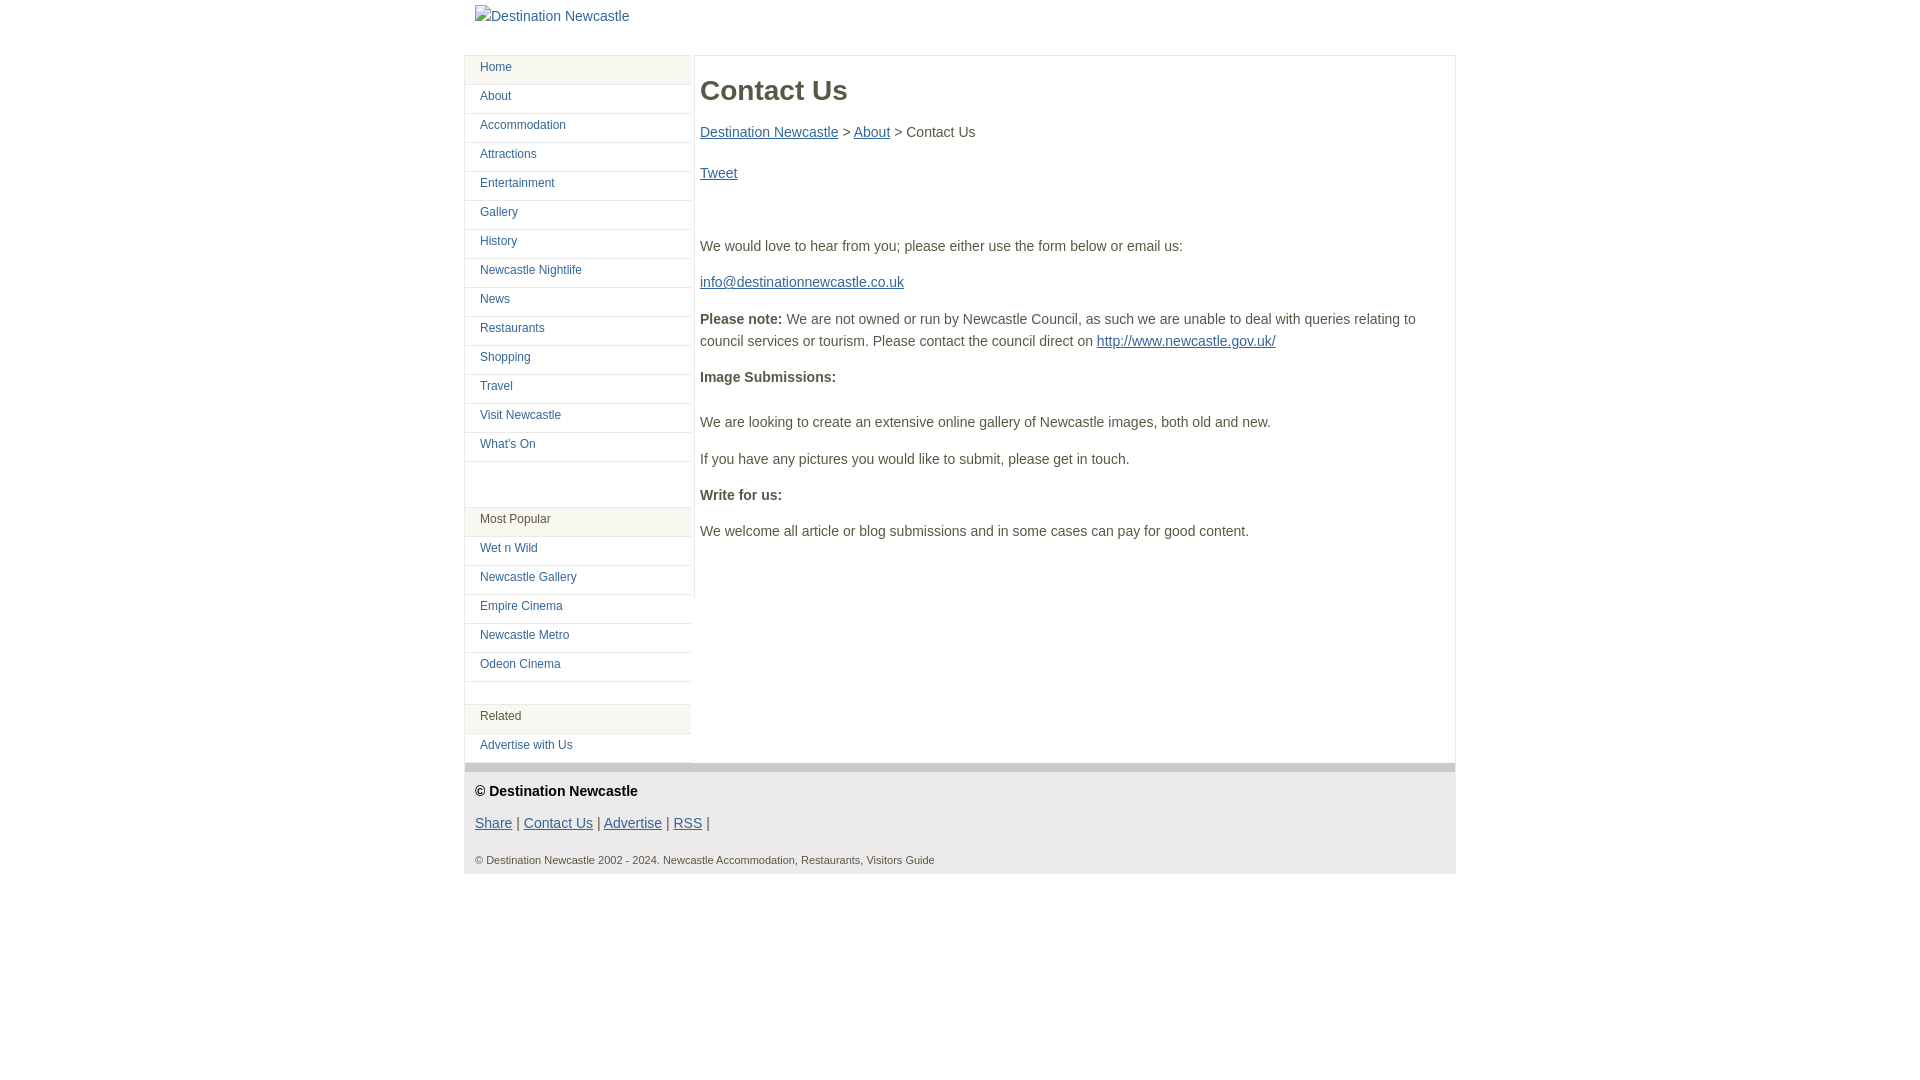 The height and width of the screenshot is (1080, 1920). Describe the element at coordinates (496, 67) in the screenshot. I see `Home` at that location.